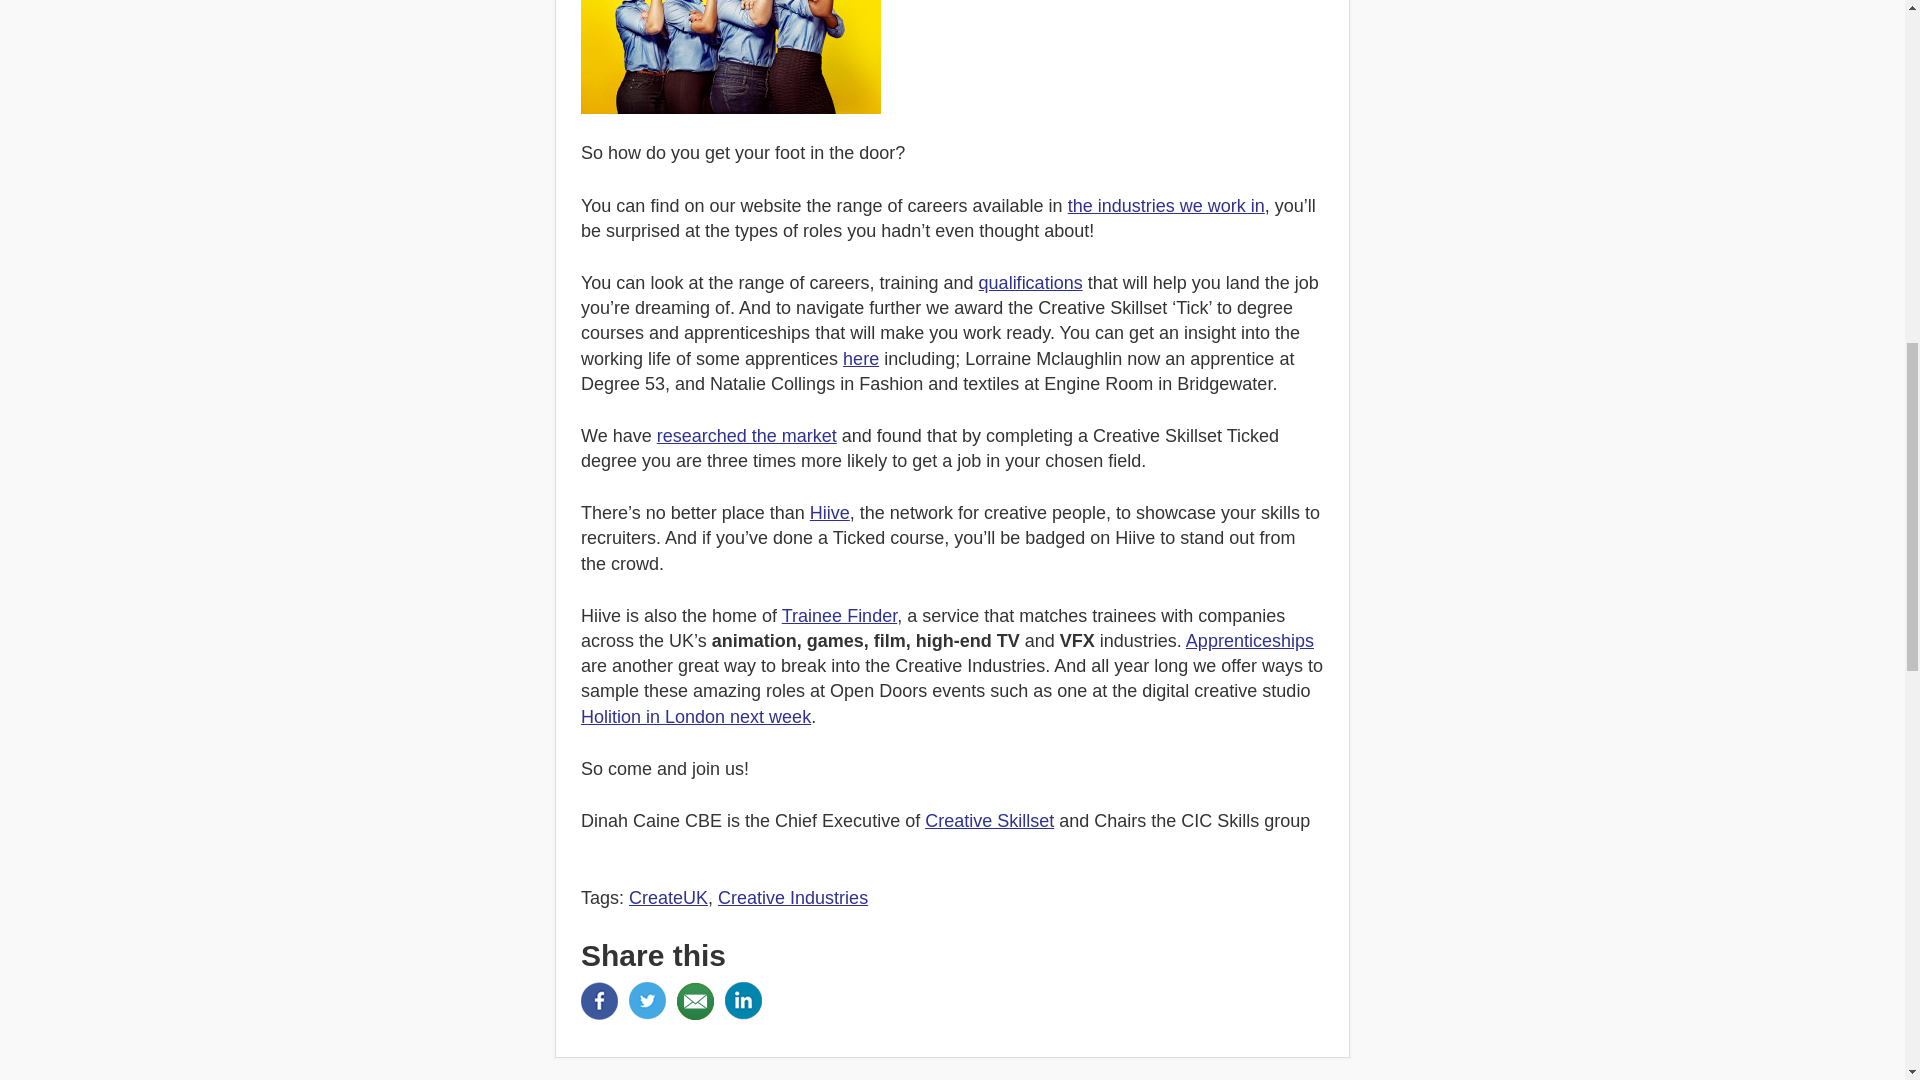 This screenshot has width=1920, height=1080. I want to click on CreateUK, so click(668, 898).